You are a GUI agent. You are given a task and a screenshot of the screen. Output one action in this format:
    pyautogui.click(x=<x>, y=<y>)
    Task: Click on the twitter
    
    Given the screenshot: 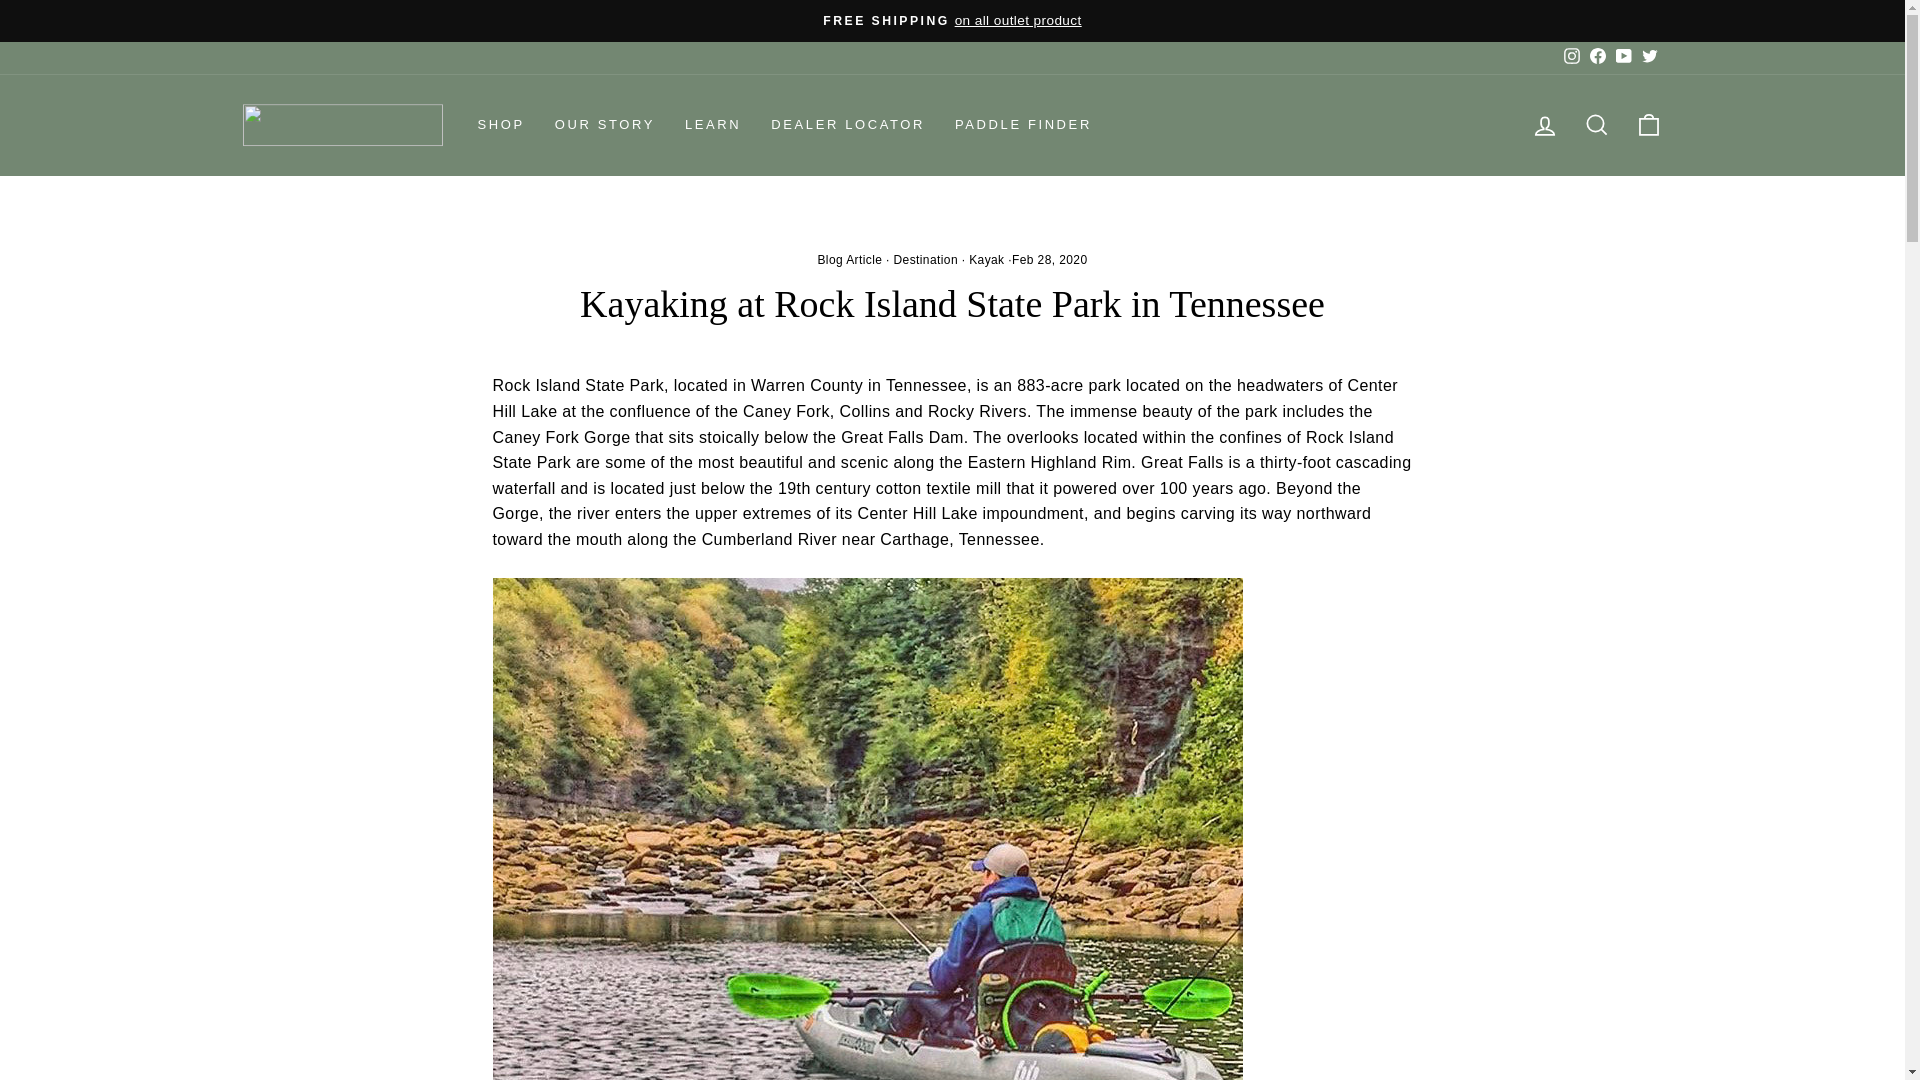 What is the action you would take?
    pyautogui.click(x=1650, y=55)
    